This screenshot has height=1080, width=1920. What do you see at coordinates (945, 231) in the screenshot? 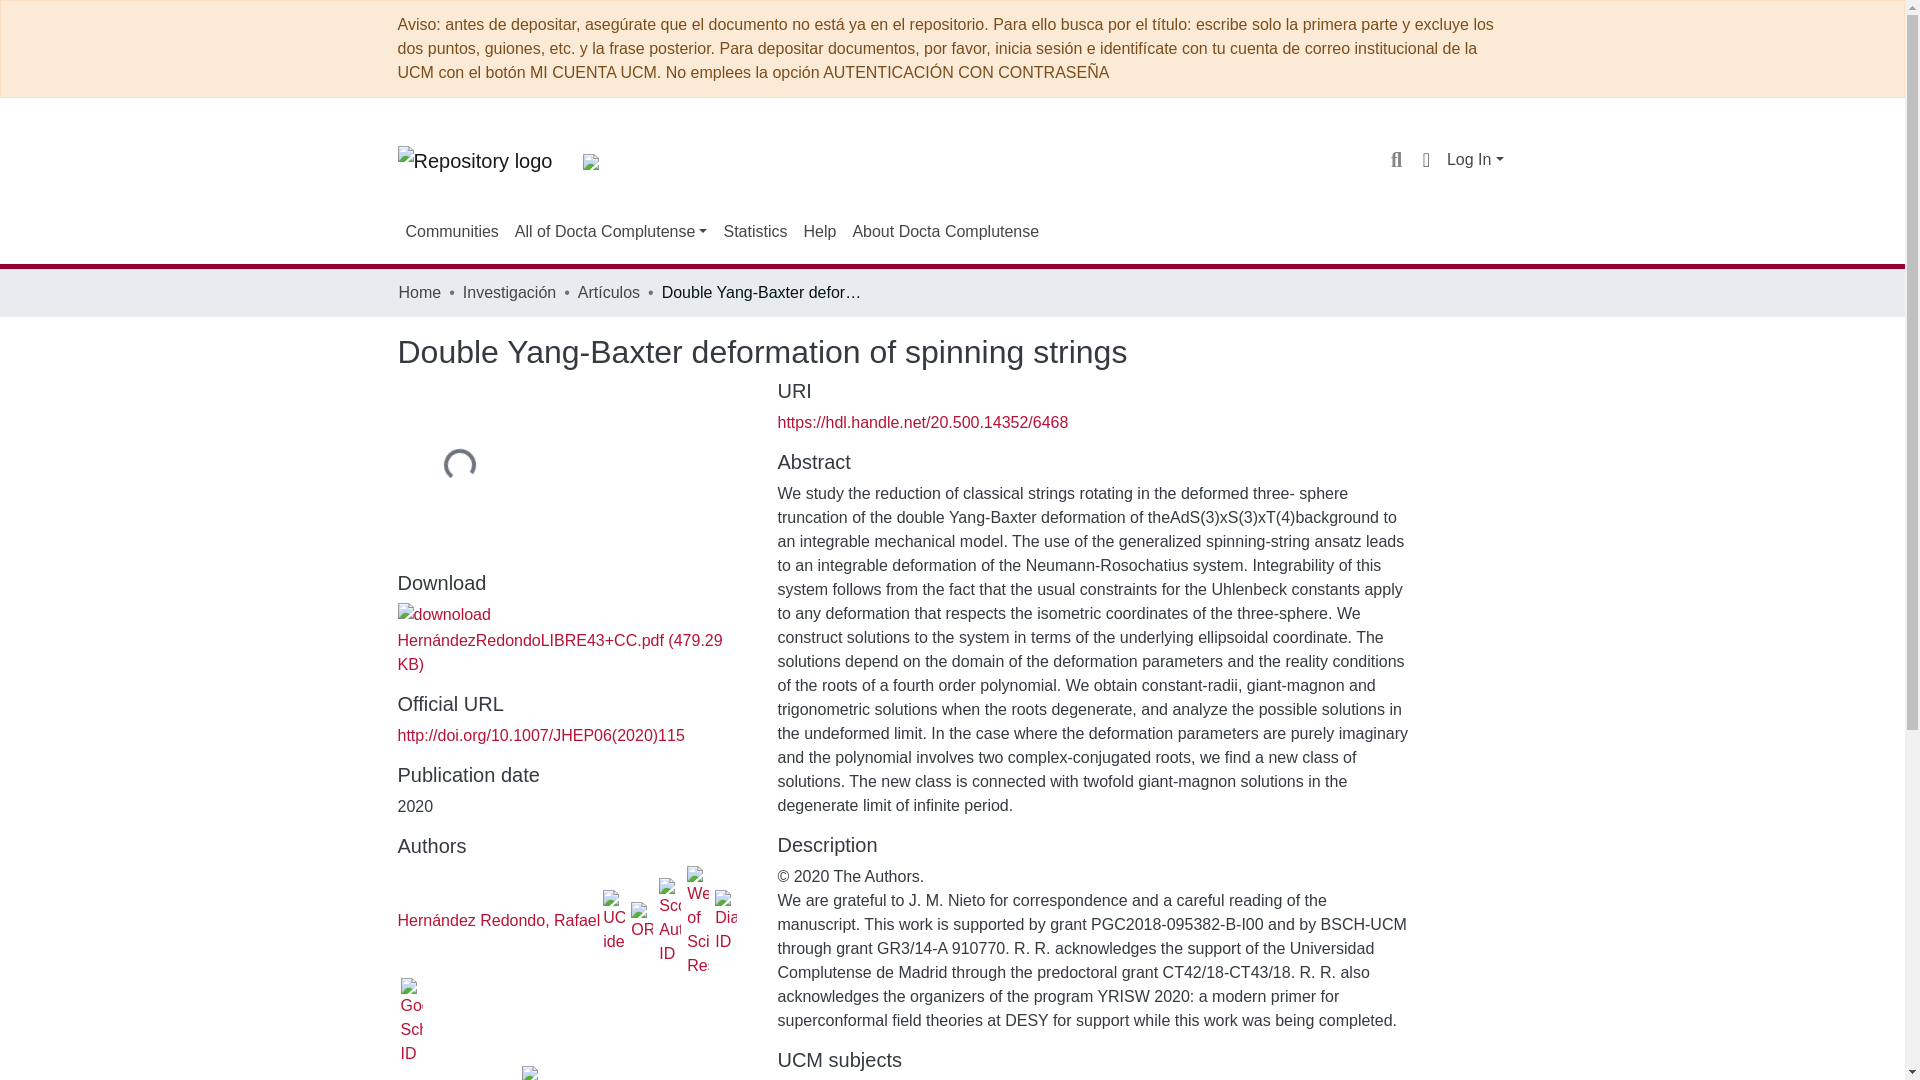
I see `About Docta Complutense` at bounding box center [945, 231].